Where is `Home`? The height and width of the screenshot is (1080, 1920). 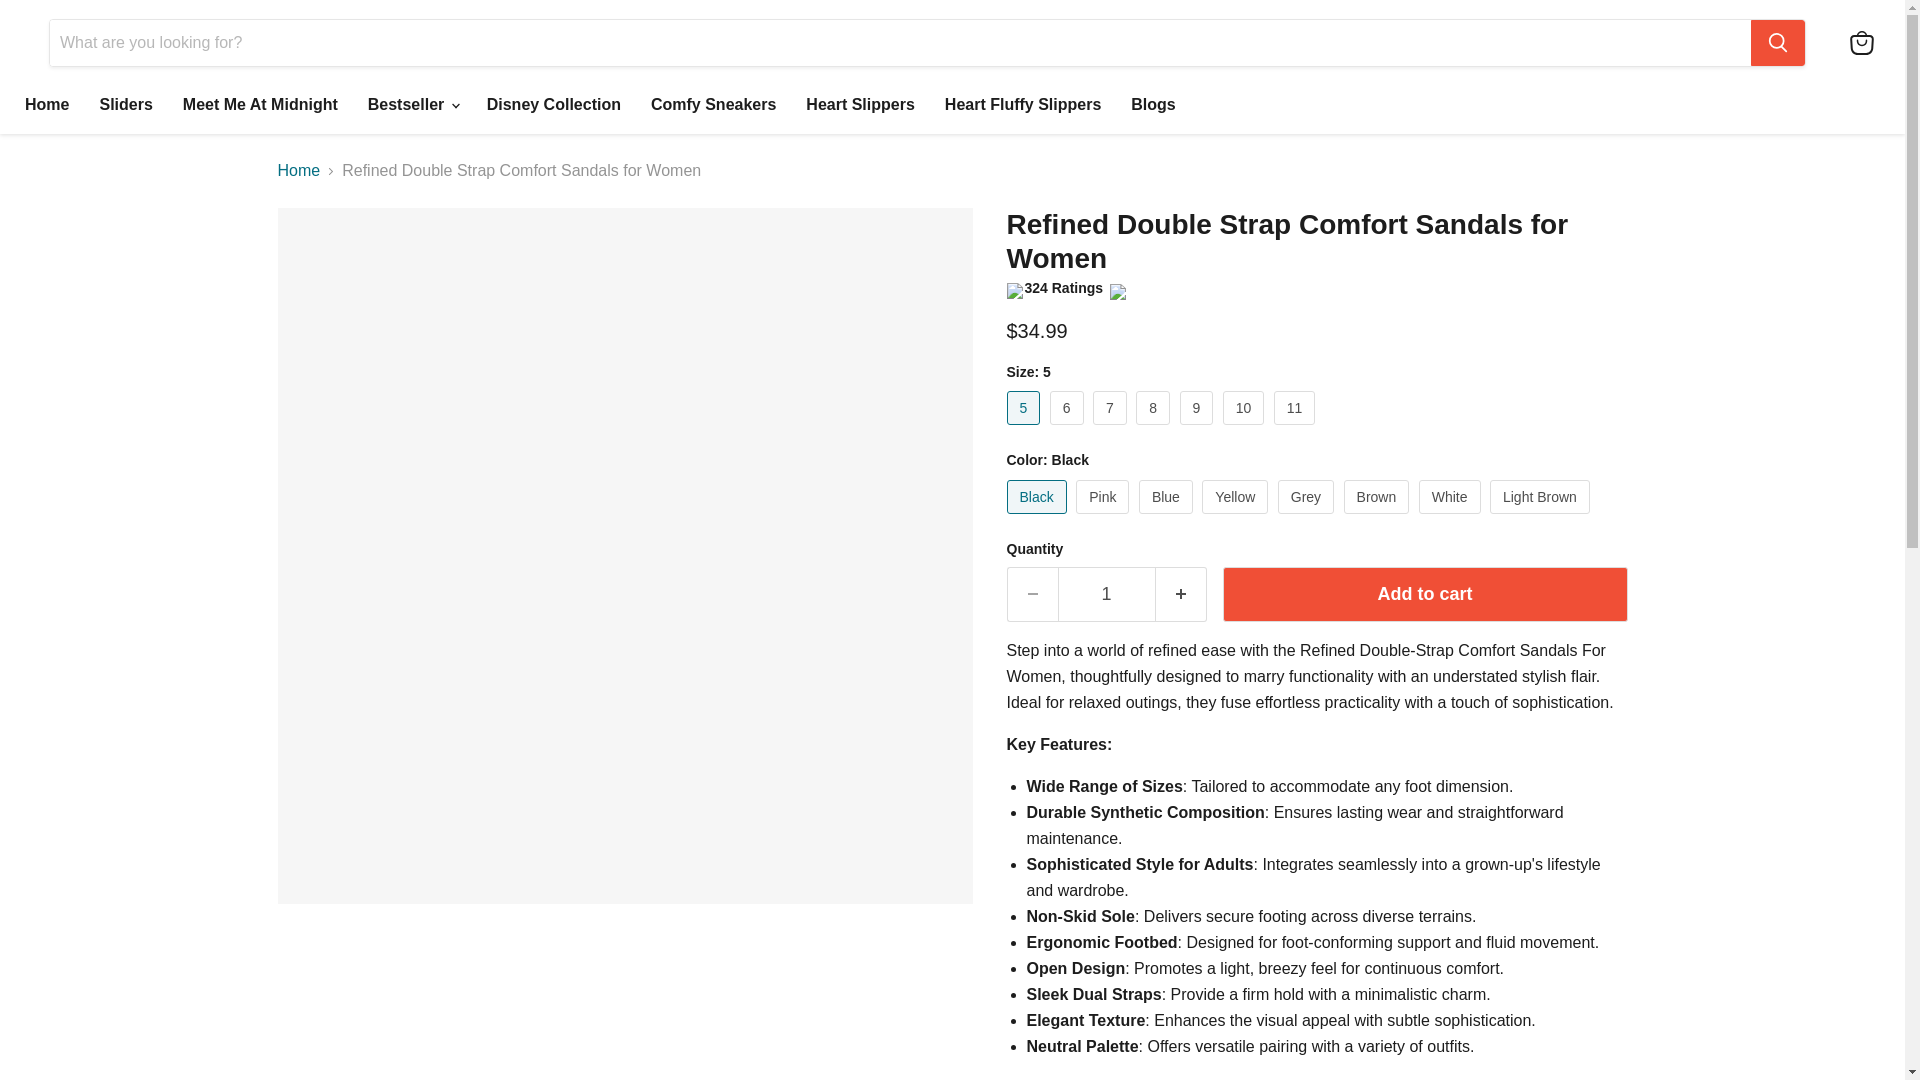
Home is located at coordinates (46, 105).